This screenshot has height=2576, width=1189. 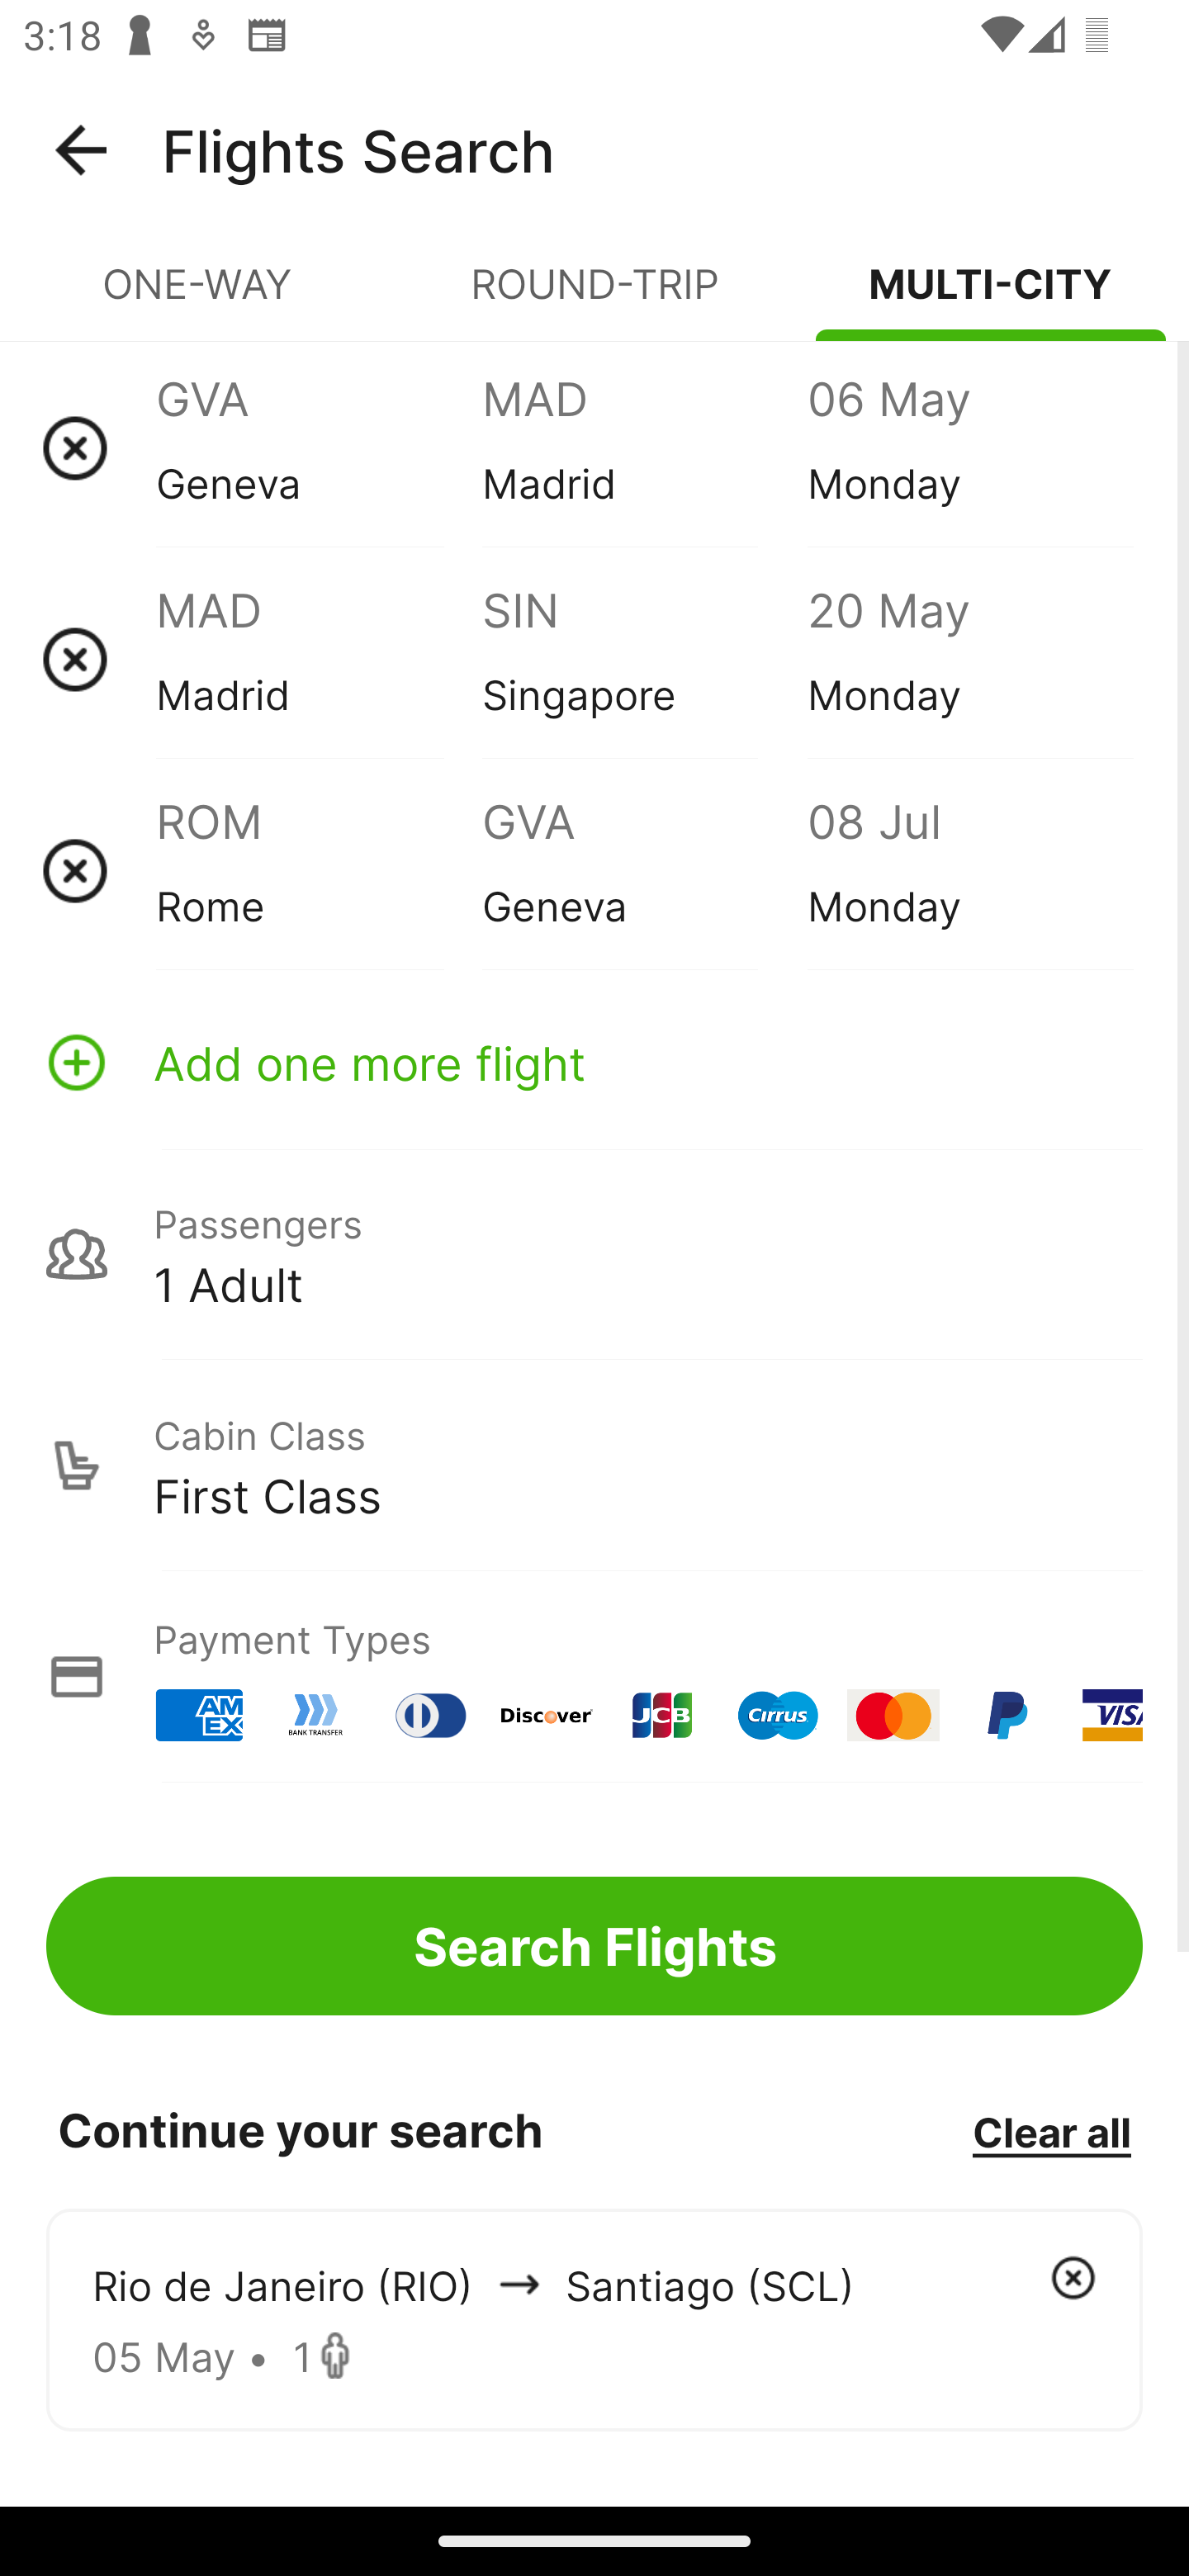 I want to click on GVA Geneva, so click(x=644, y=870).